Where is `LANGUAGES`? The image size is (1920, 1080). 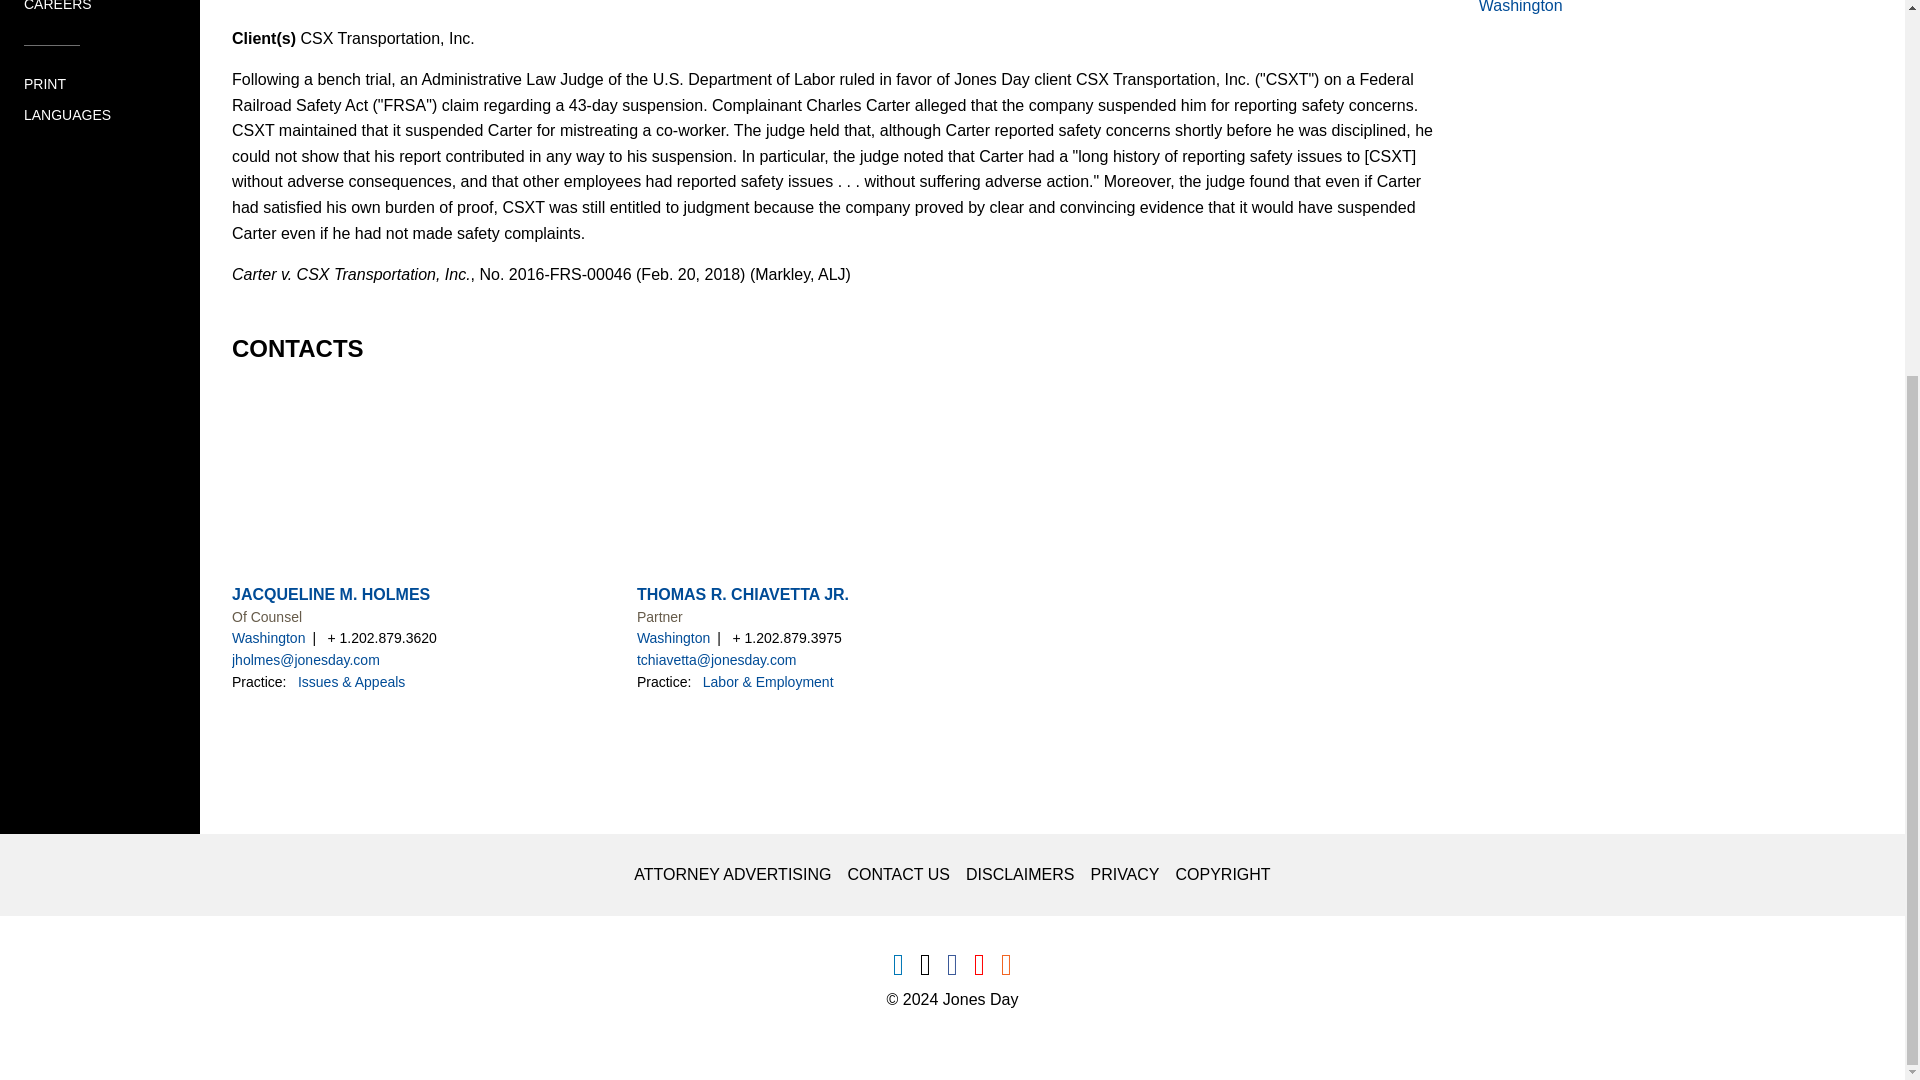 LANGUAGES is located at coordinates (67, 116).